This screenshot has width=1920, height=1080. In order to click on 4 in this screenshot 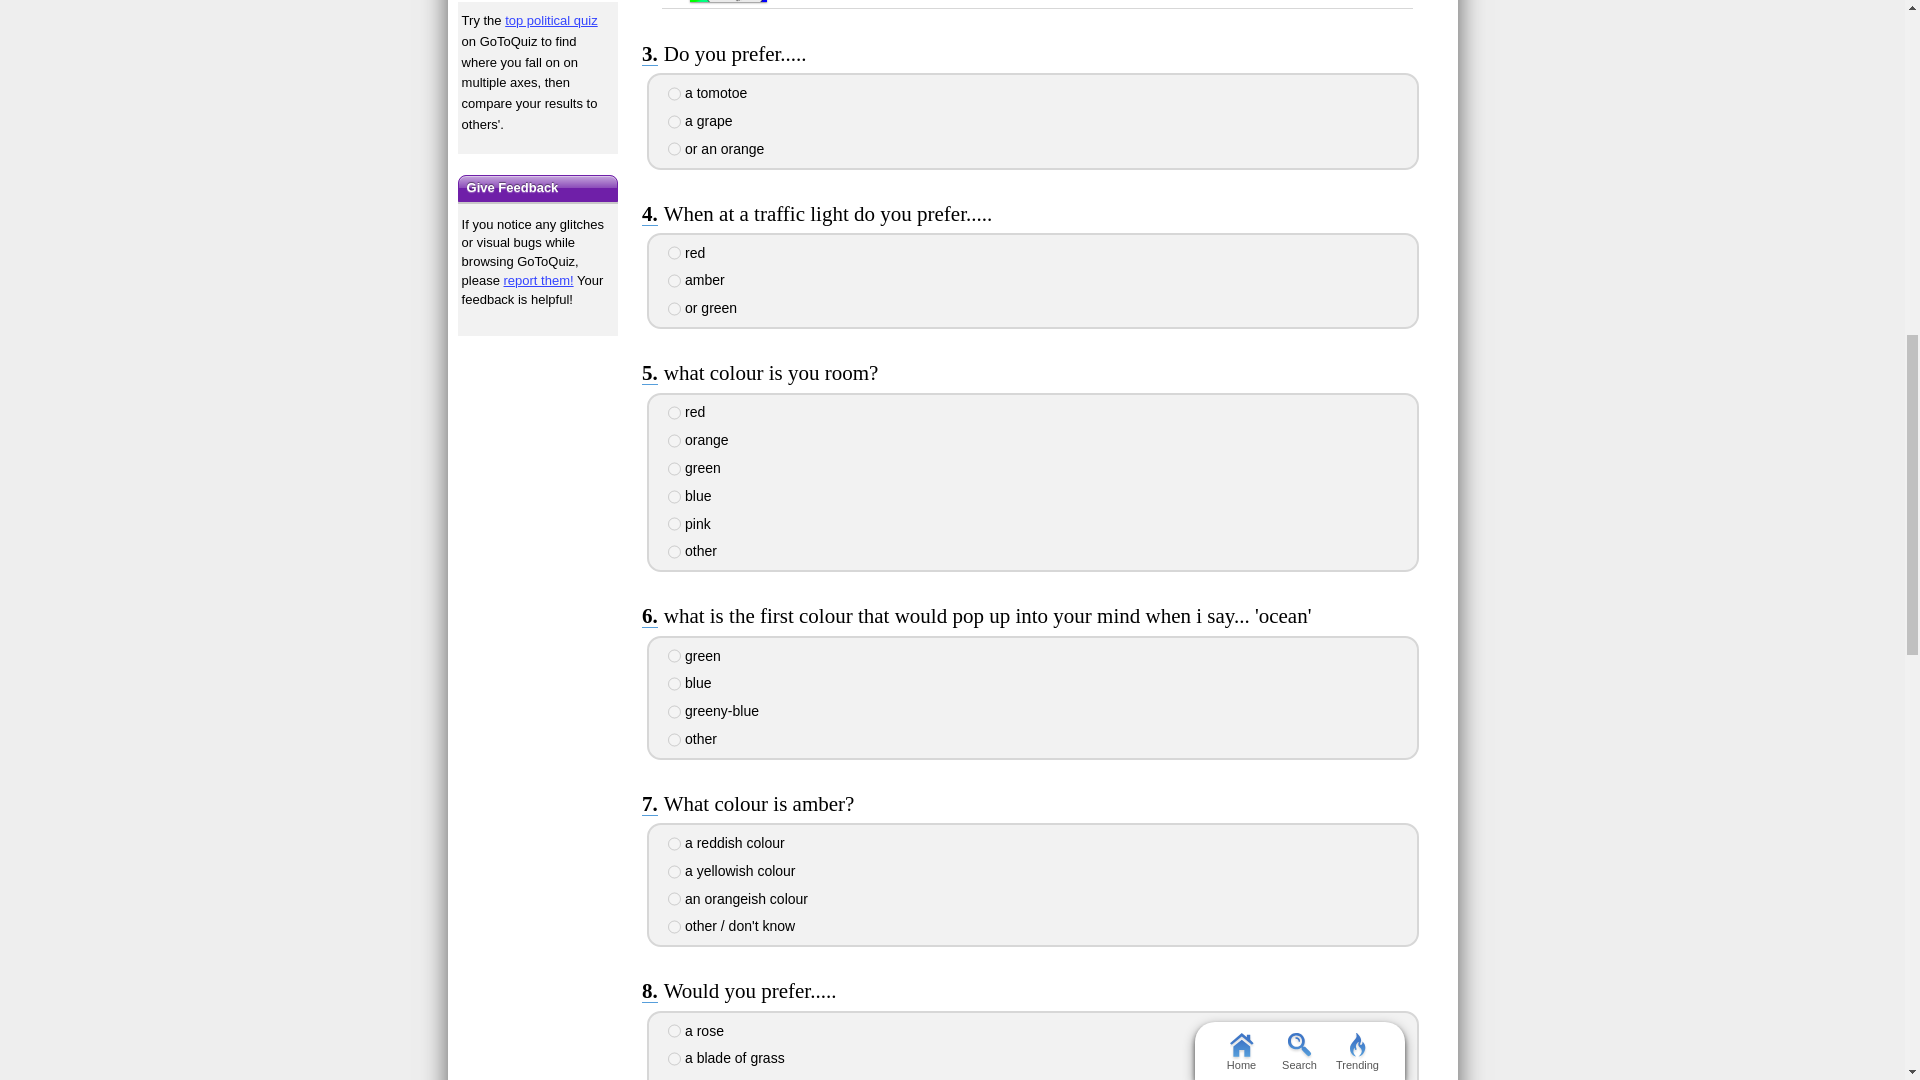, I will do `click(674, 497)`.